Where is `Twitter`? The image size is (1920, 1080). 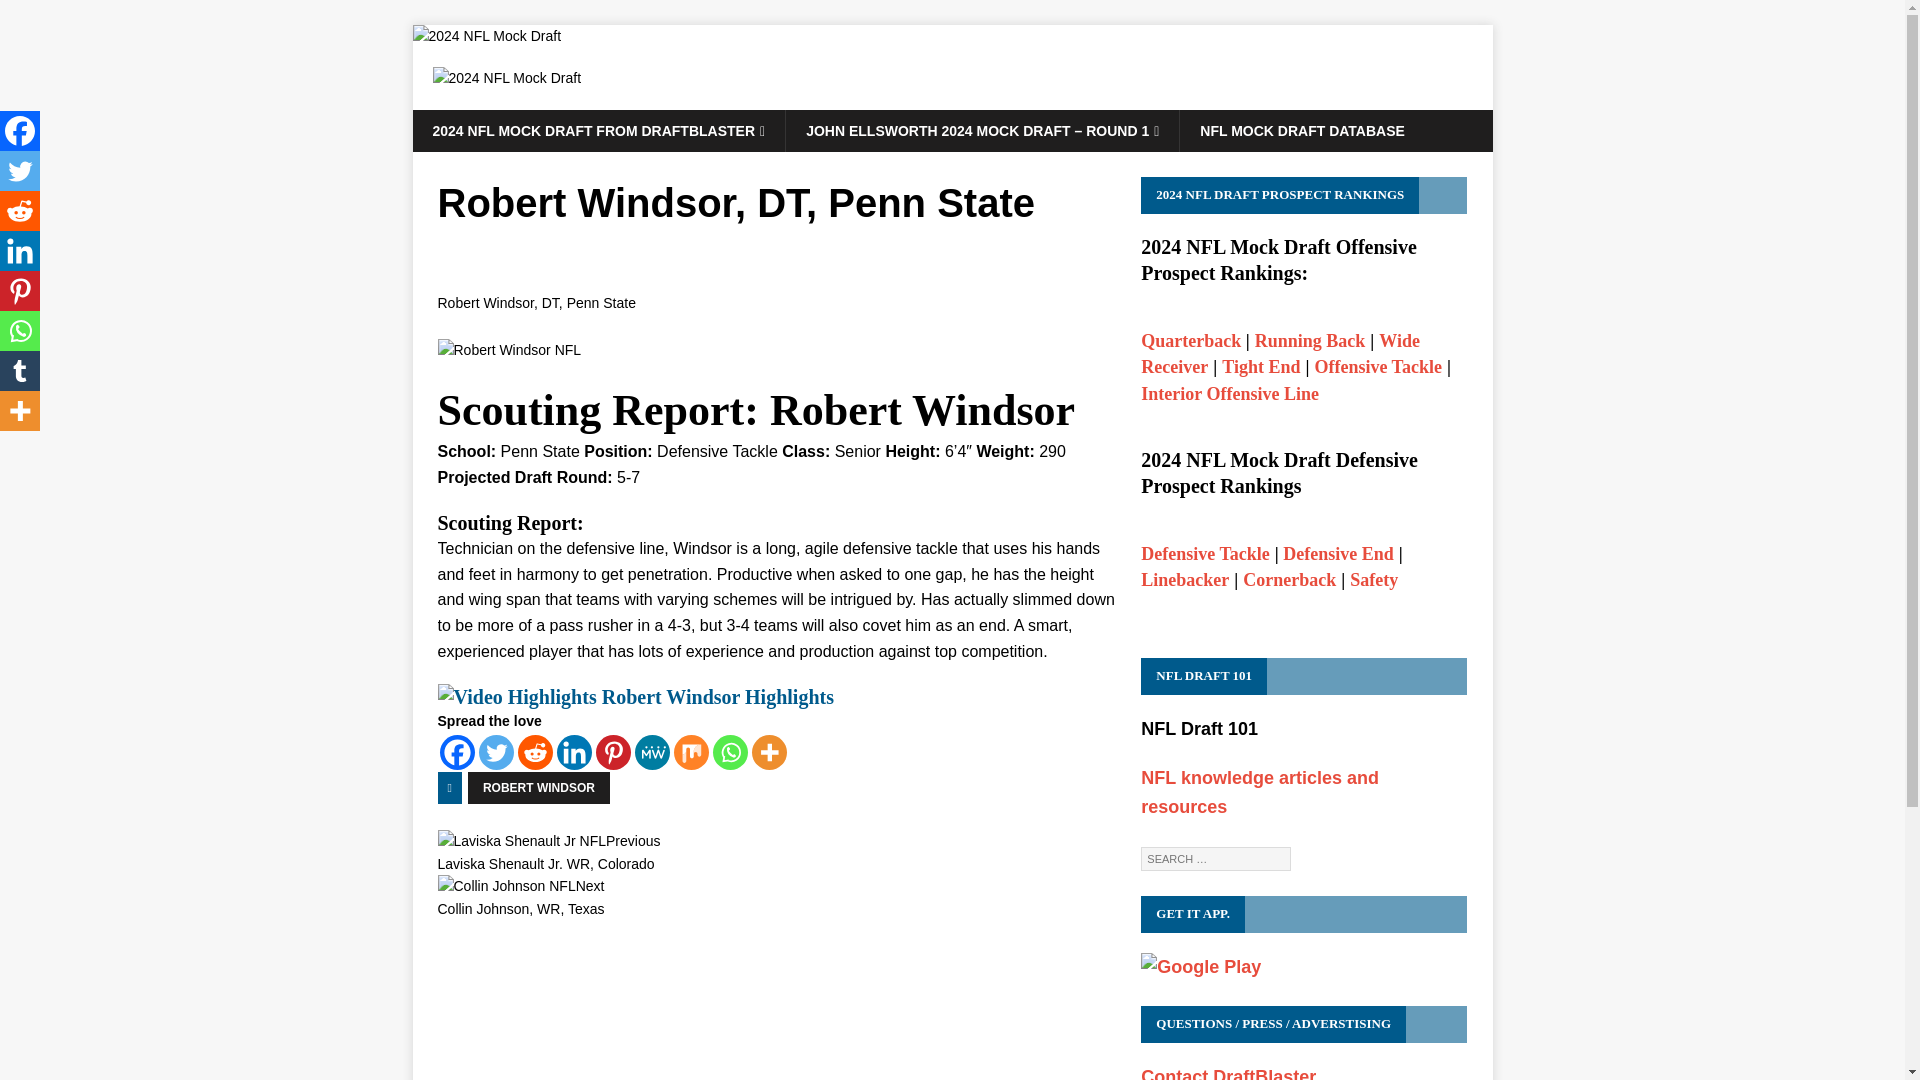 Twitter is located at coordinates (635, 696).